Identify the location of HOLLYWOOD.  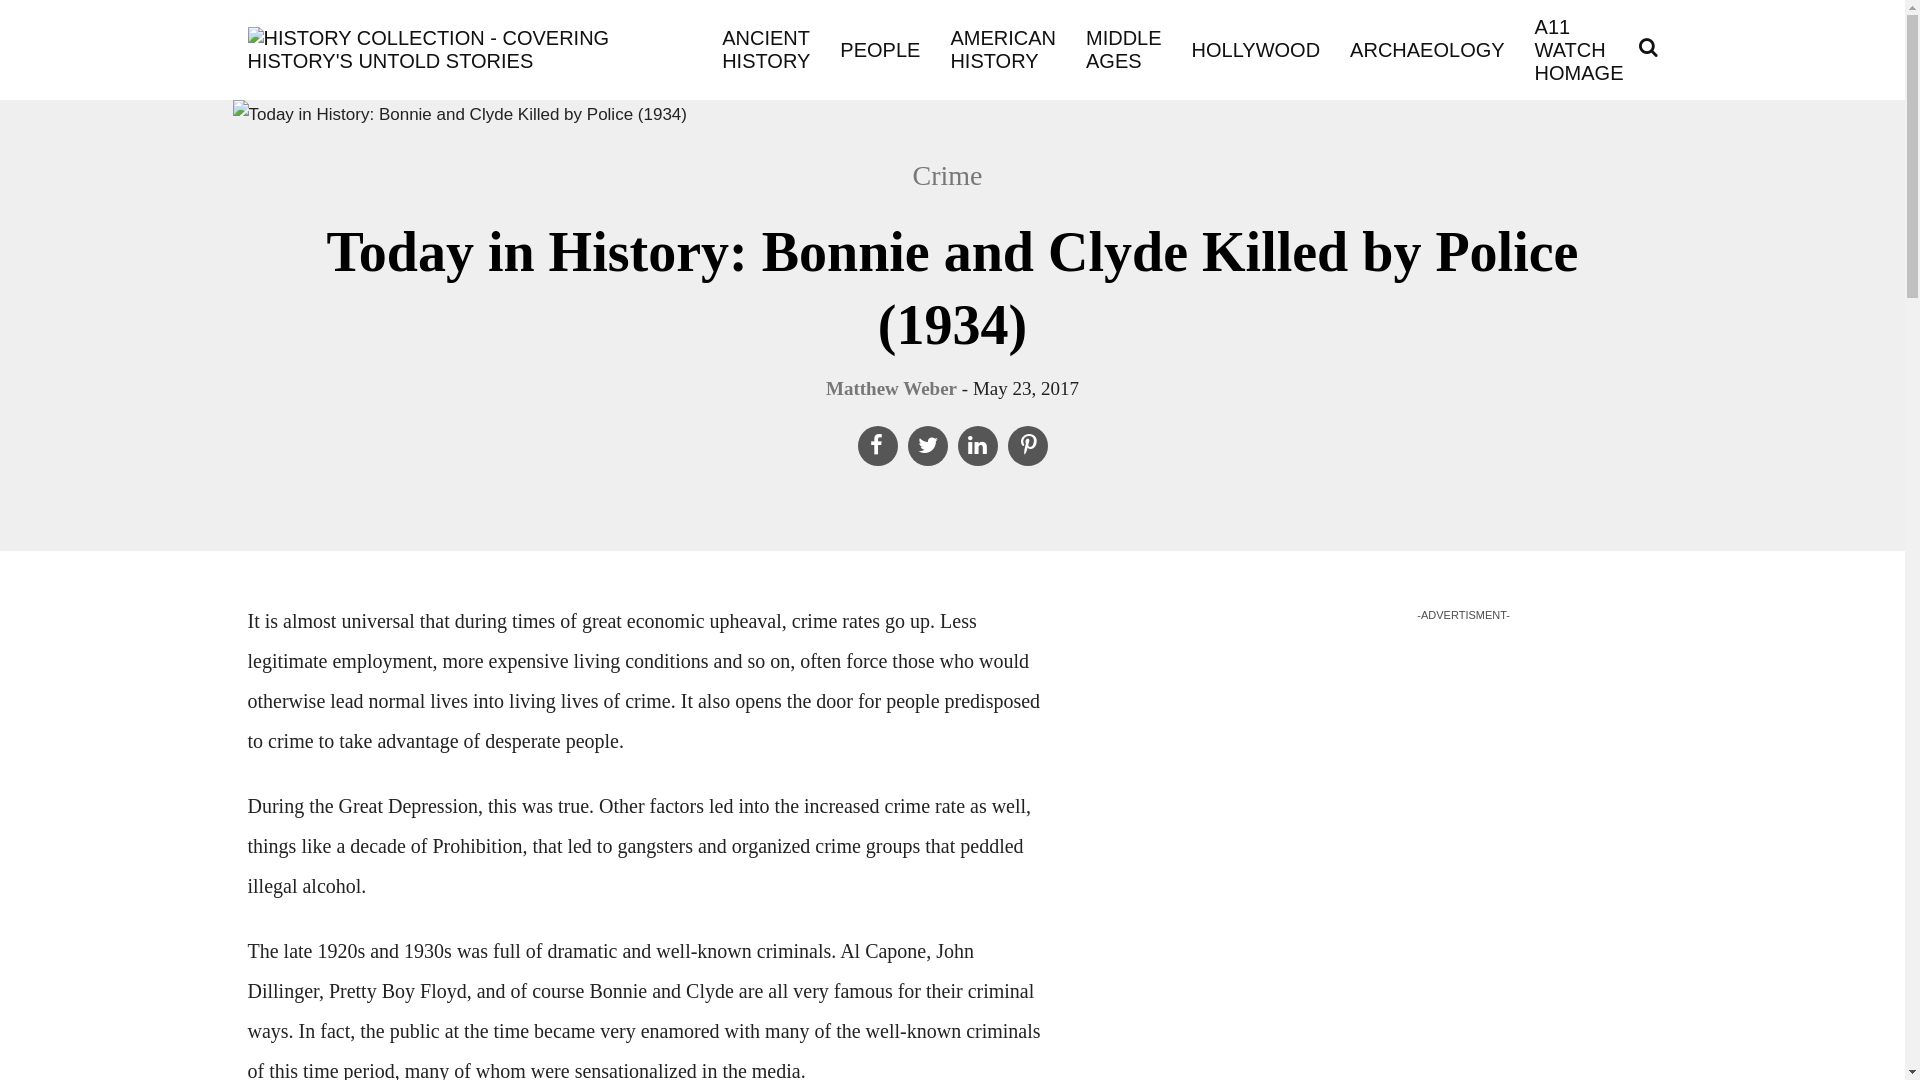
(1256, 48).